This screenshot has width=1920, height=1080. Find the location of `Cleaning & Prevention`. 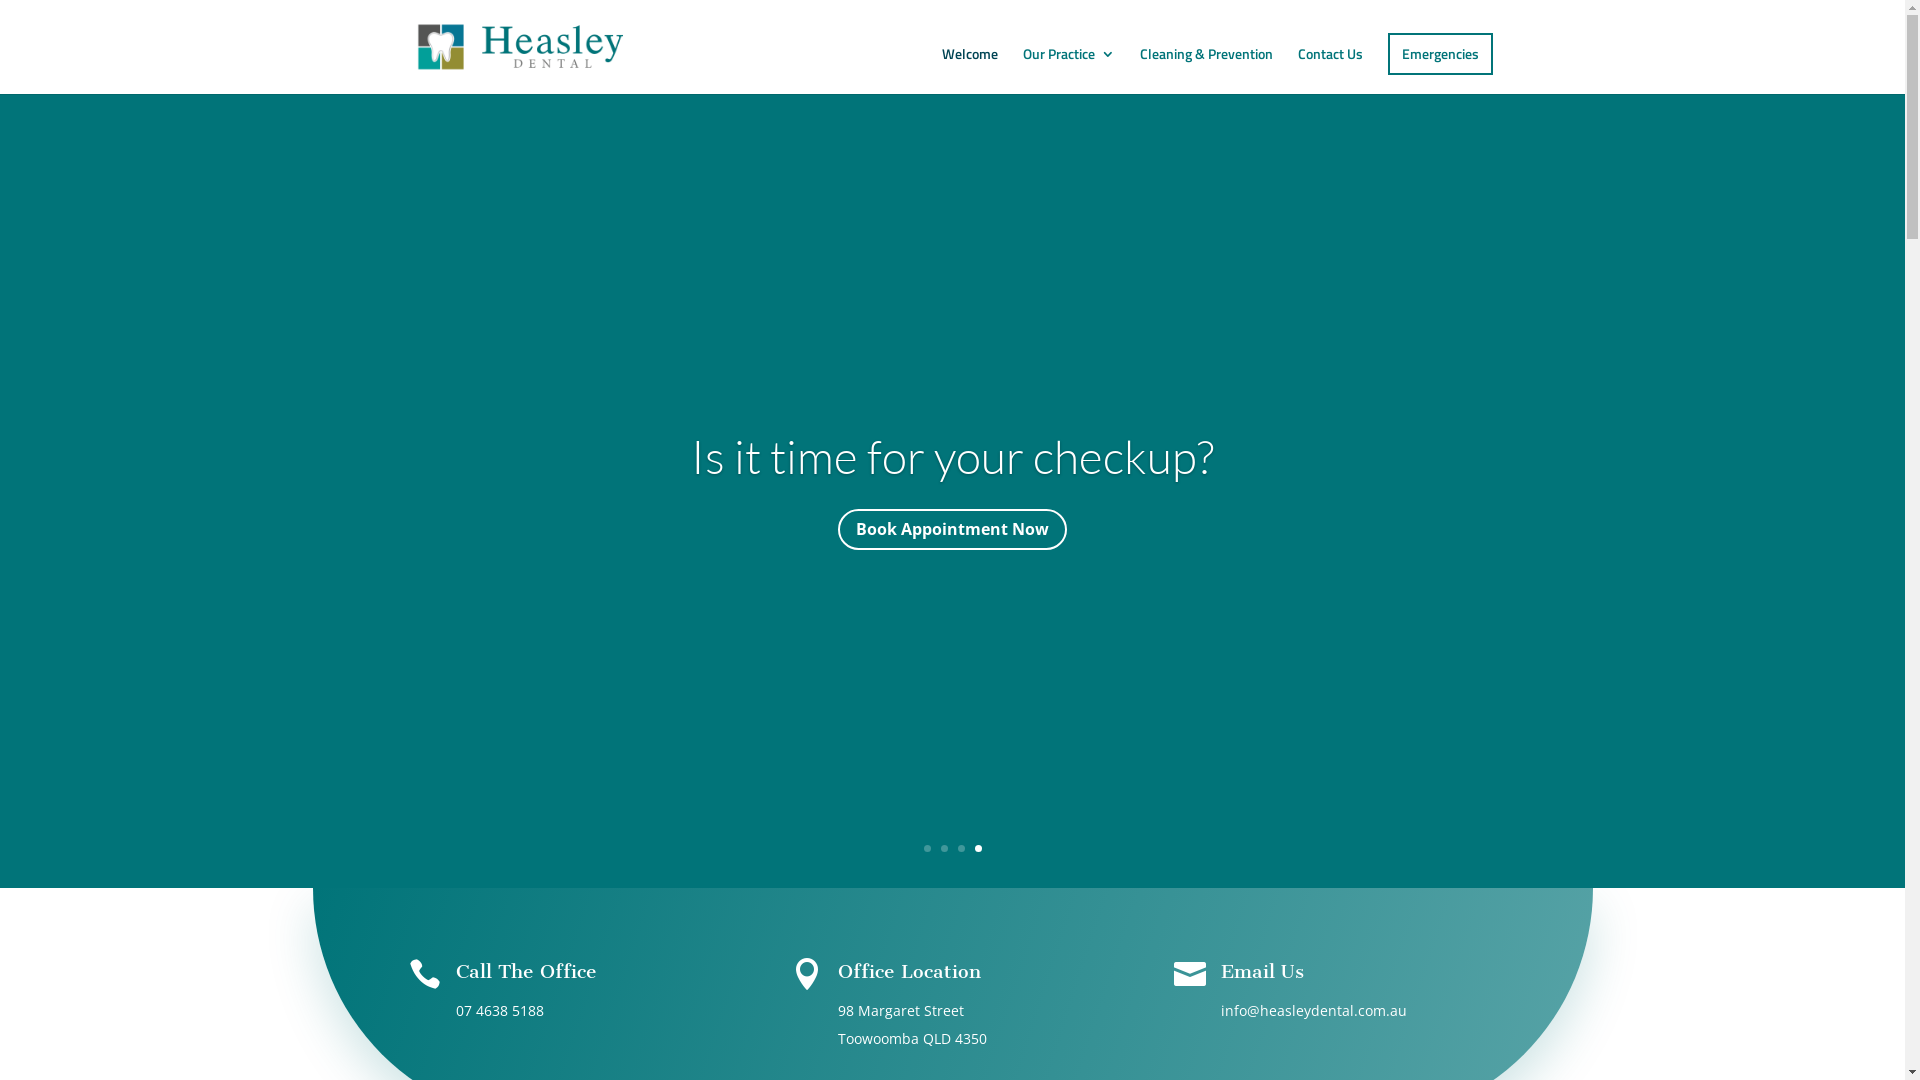

Cleaning & Prevention is located at coordinates (1206, 70).